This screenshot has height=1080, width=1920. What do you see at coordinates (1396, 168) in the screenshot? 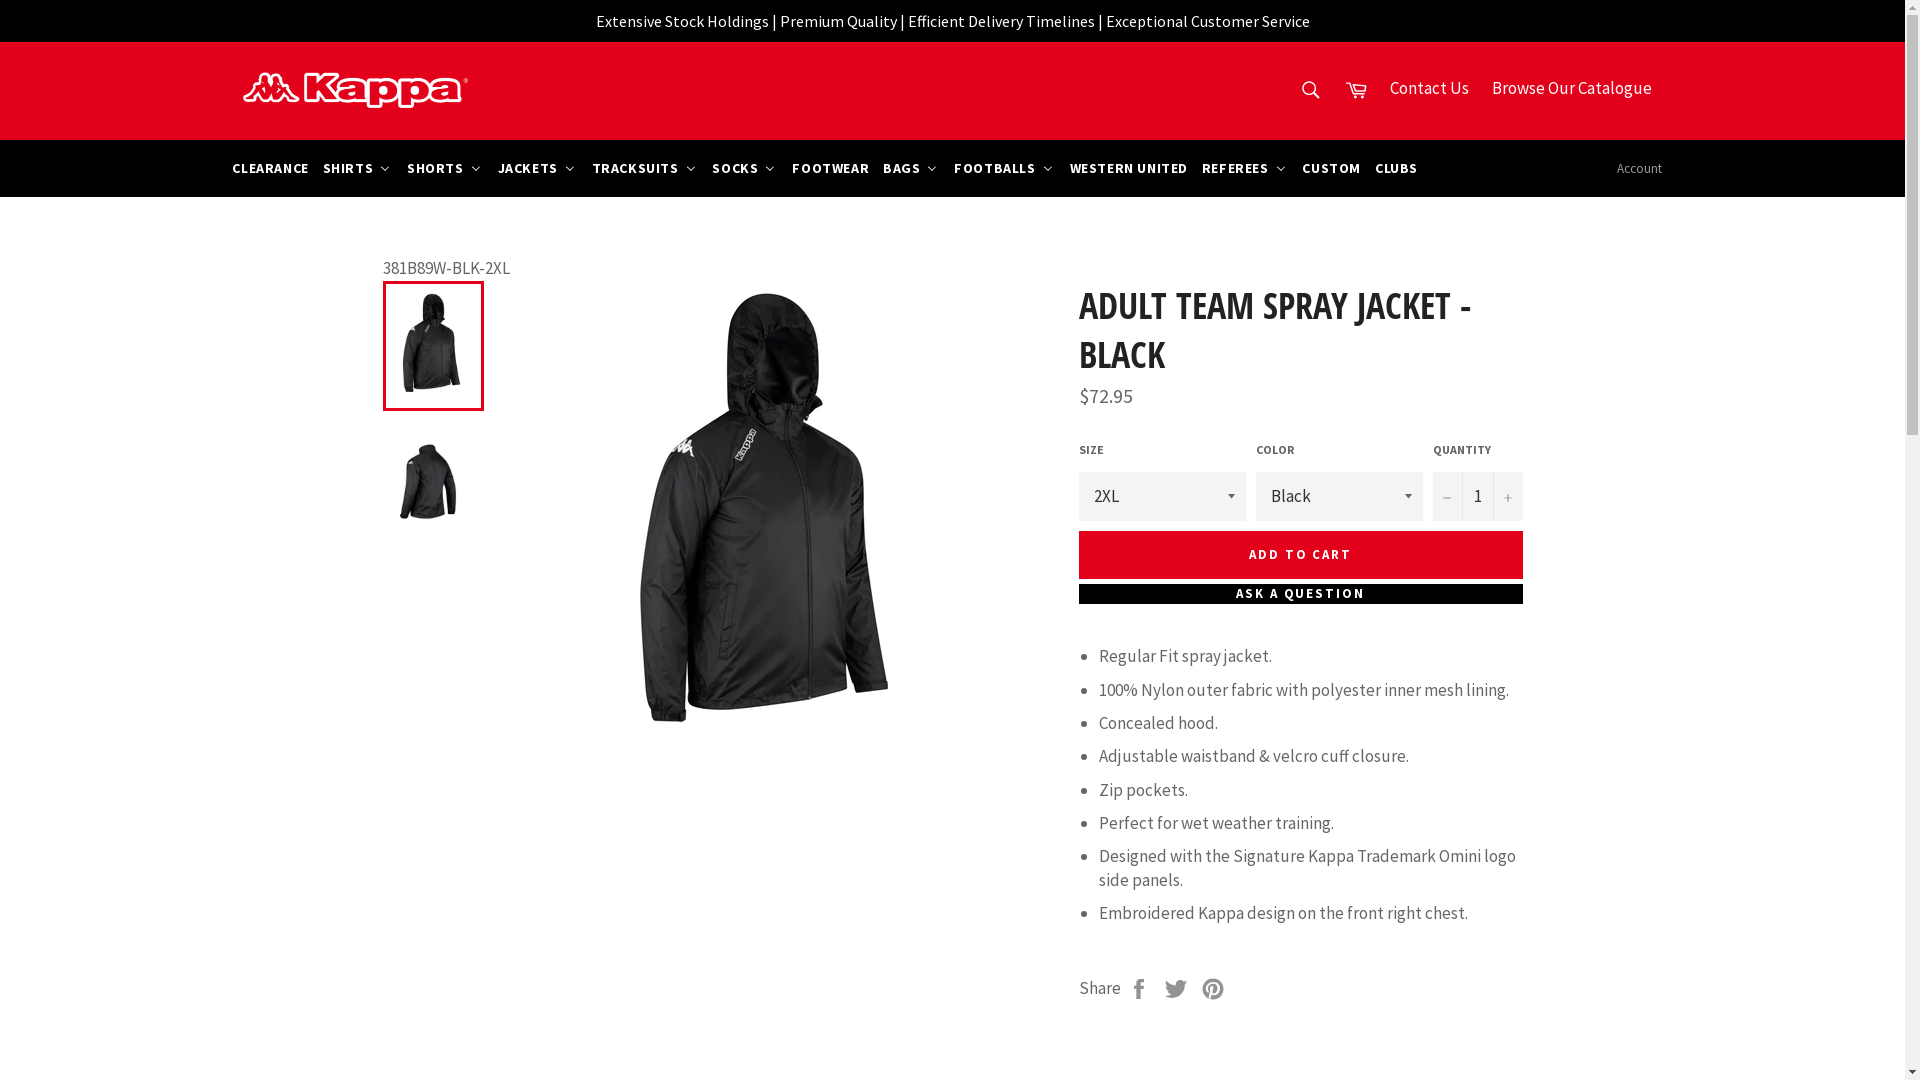
I see `CLUBS` at bounding box center [1396, 168].